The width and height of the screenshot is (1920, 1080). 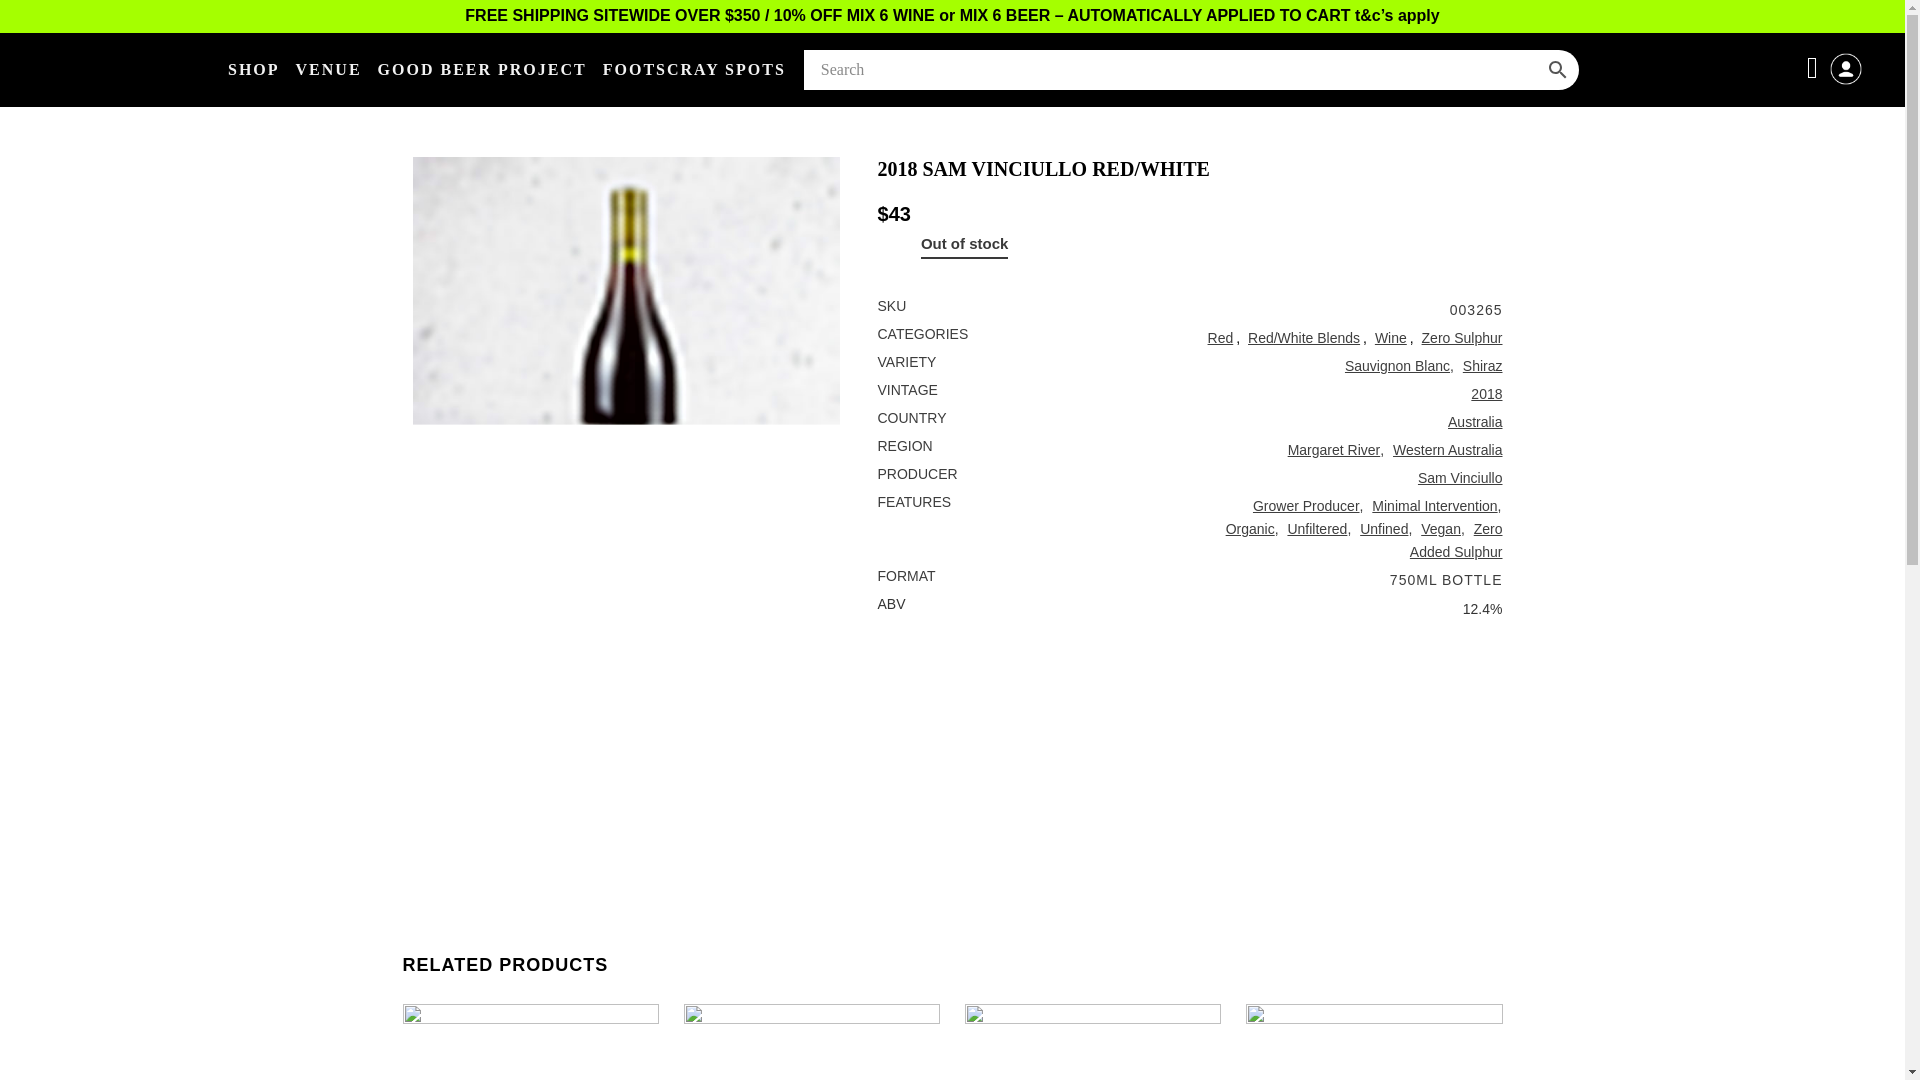 What do you see at coordinates (1846, 82) in the screenshot?
I see `account` at bounding box center [1846, 82].